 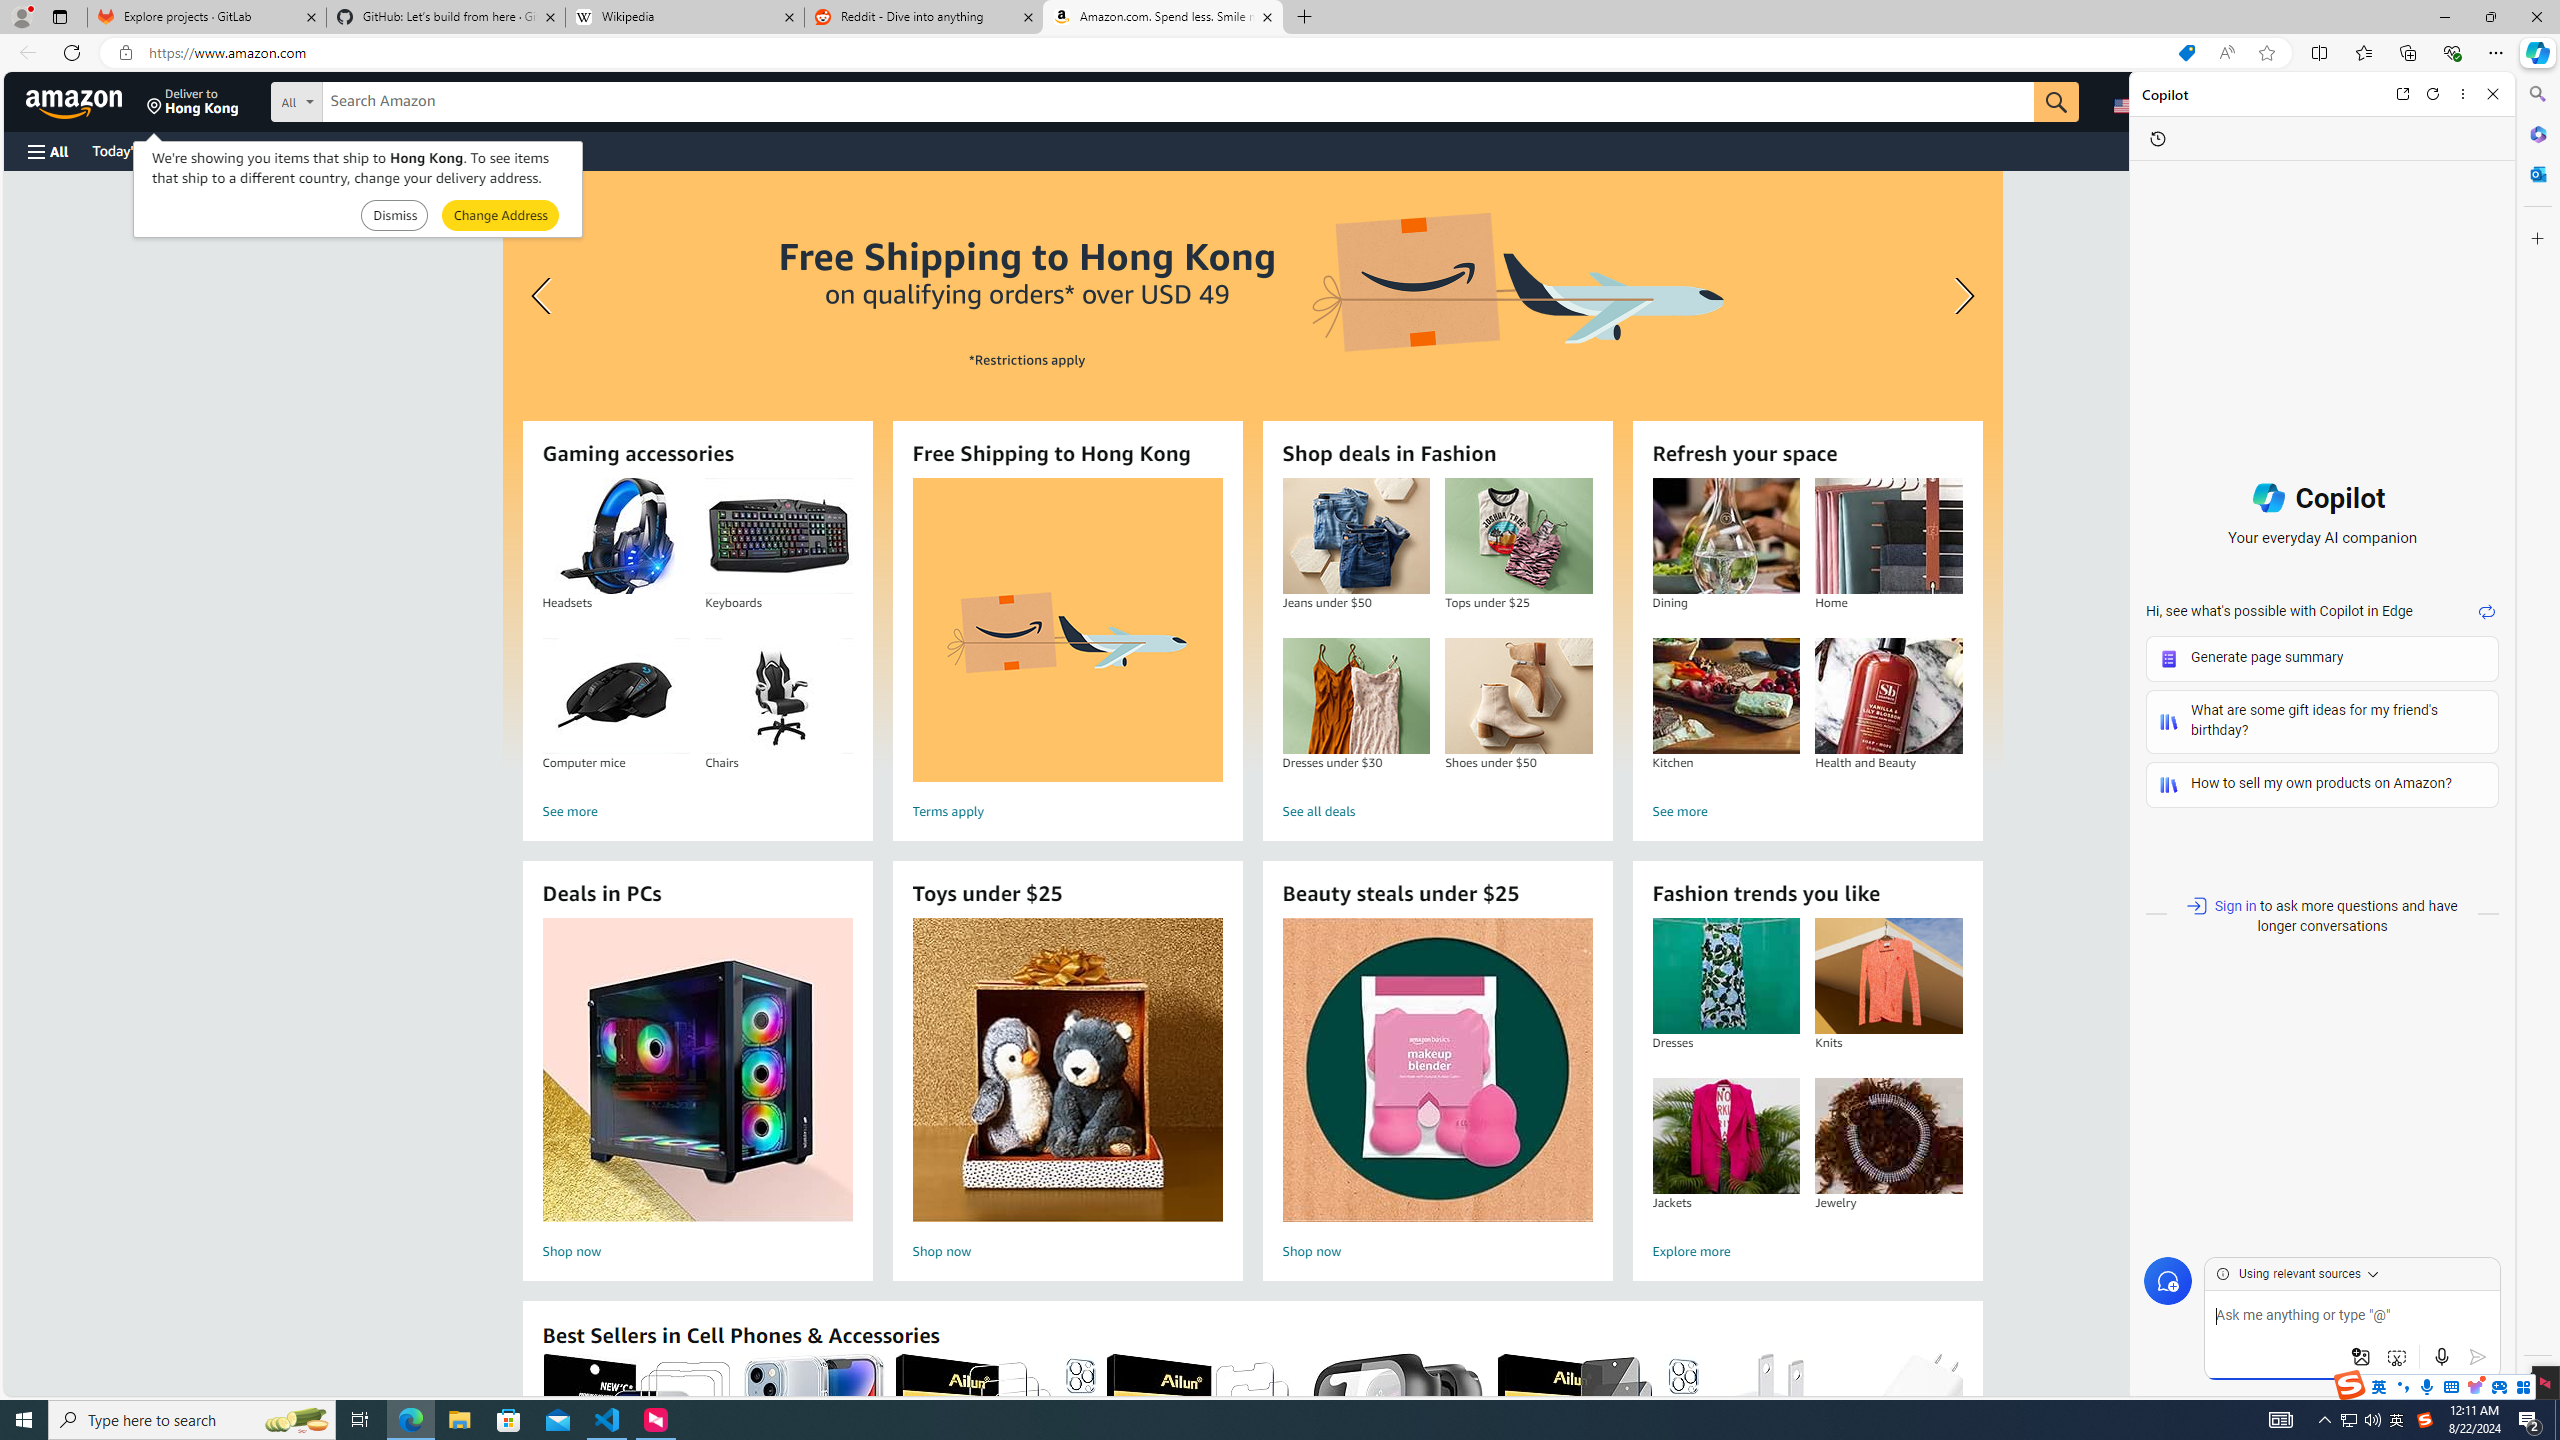 I want to click on Choose a language for shopping., so click(x=2138, y=101).